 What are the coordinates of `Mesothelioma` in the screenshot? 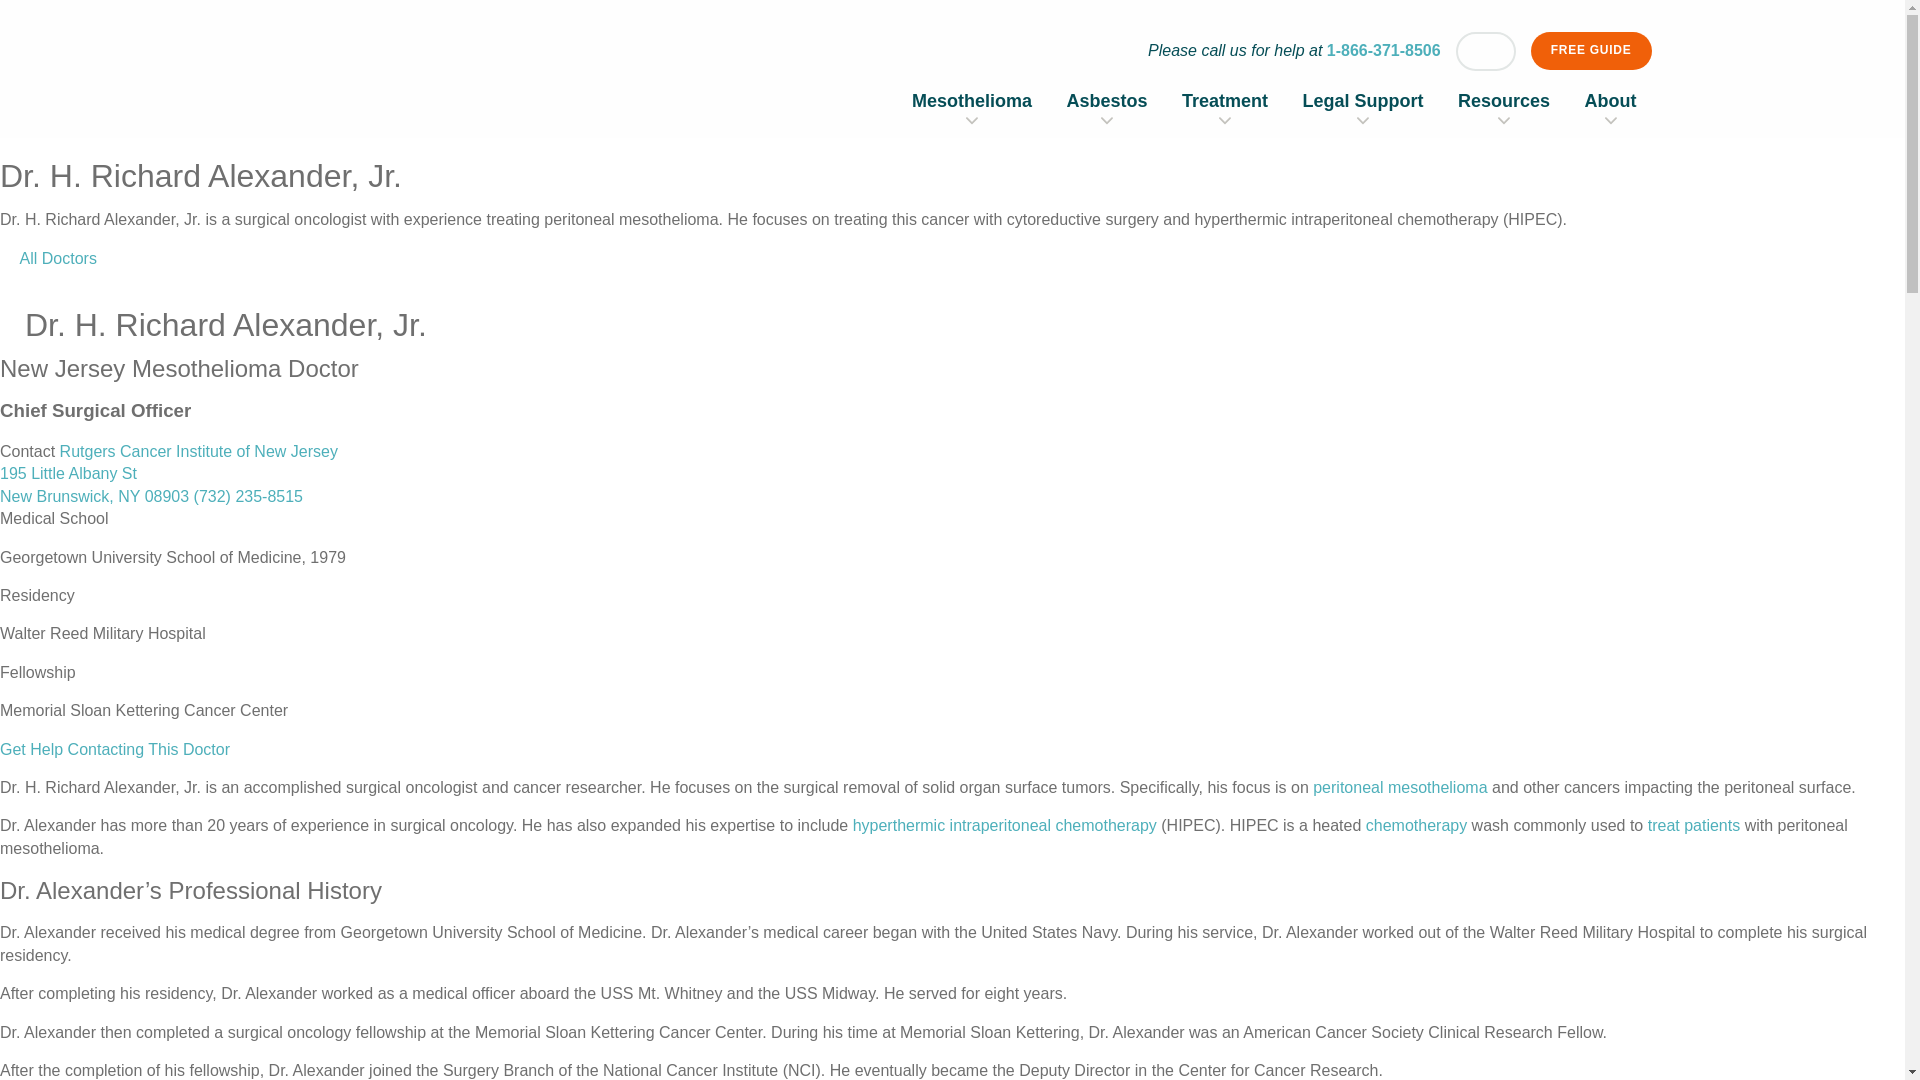 It's located at (972, 100).